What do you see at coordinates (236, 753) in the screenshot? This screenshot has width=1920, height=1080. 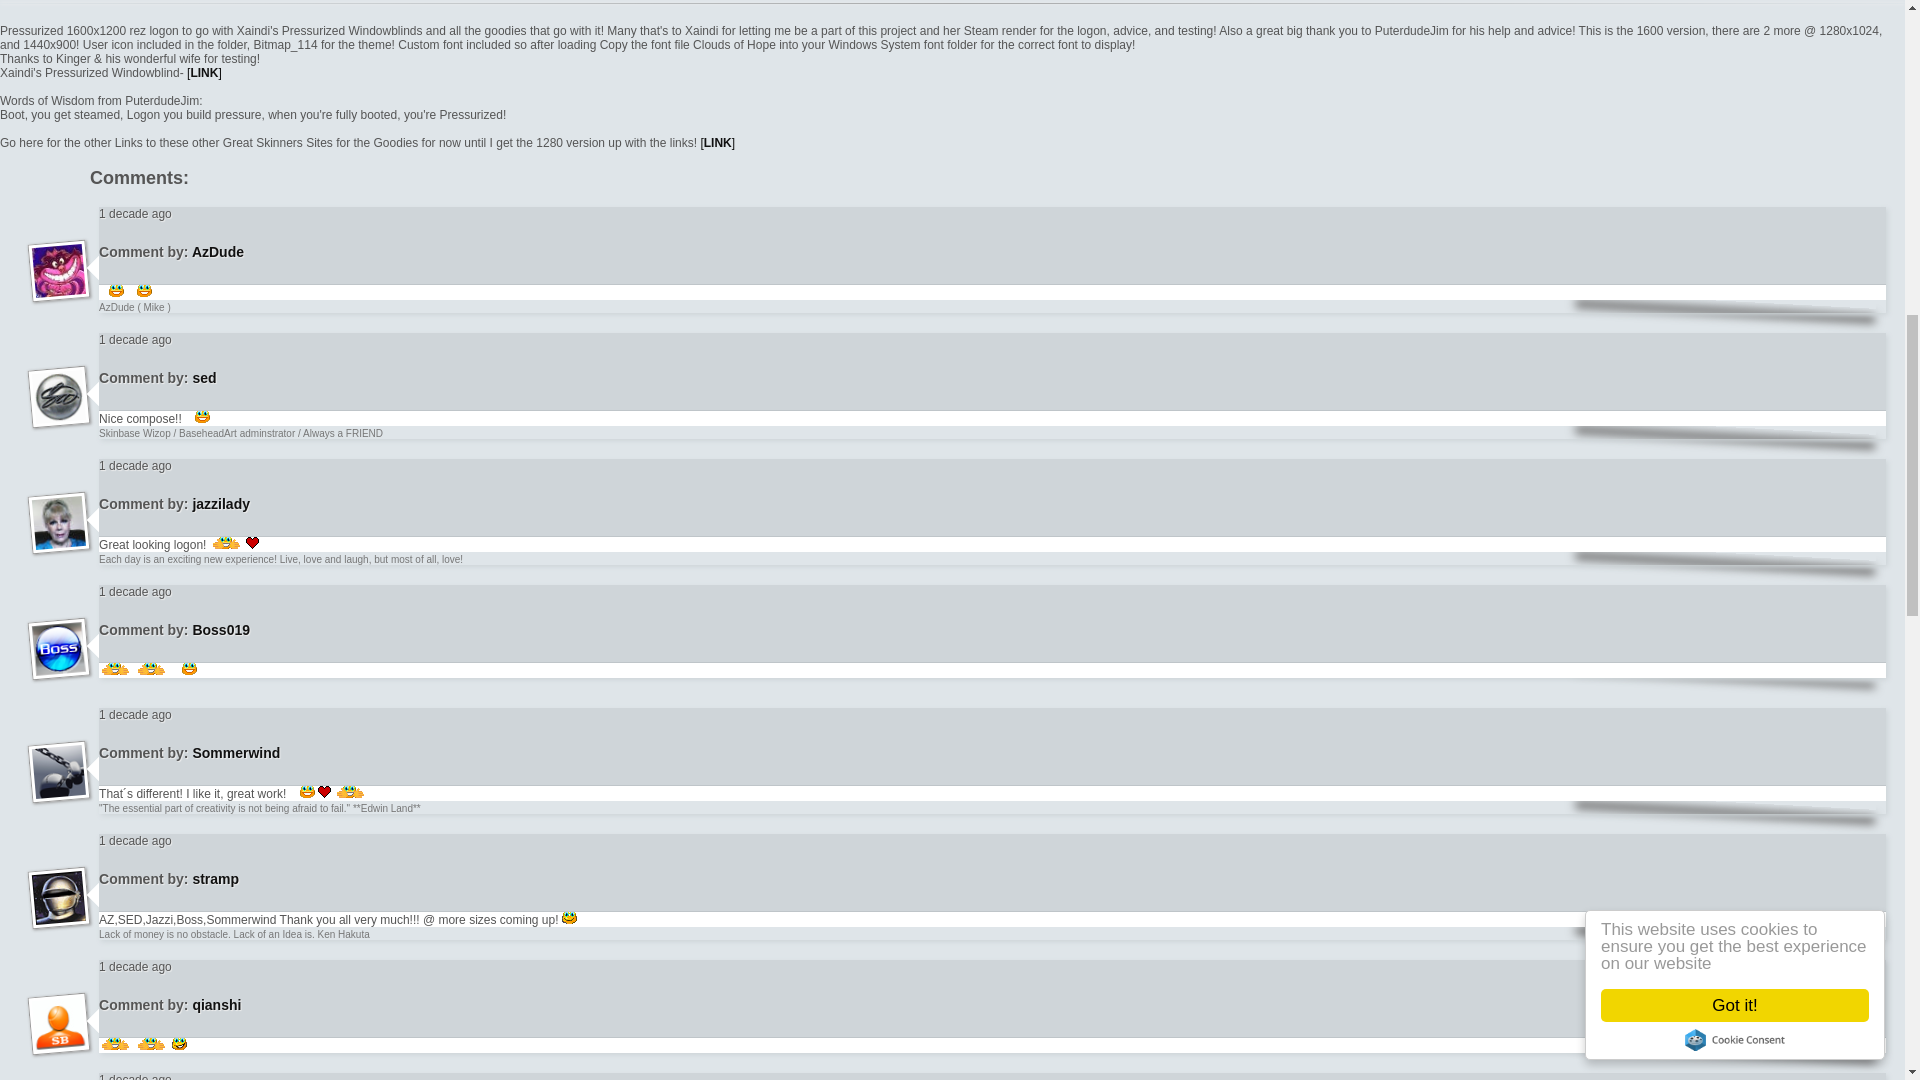 I see `Profile of member stramp` at bounding box center [236, 753].